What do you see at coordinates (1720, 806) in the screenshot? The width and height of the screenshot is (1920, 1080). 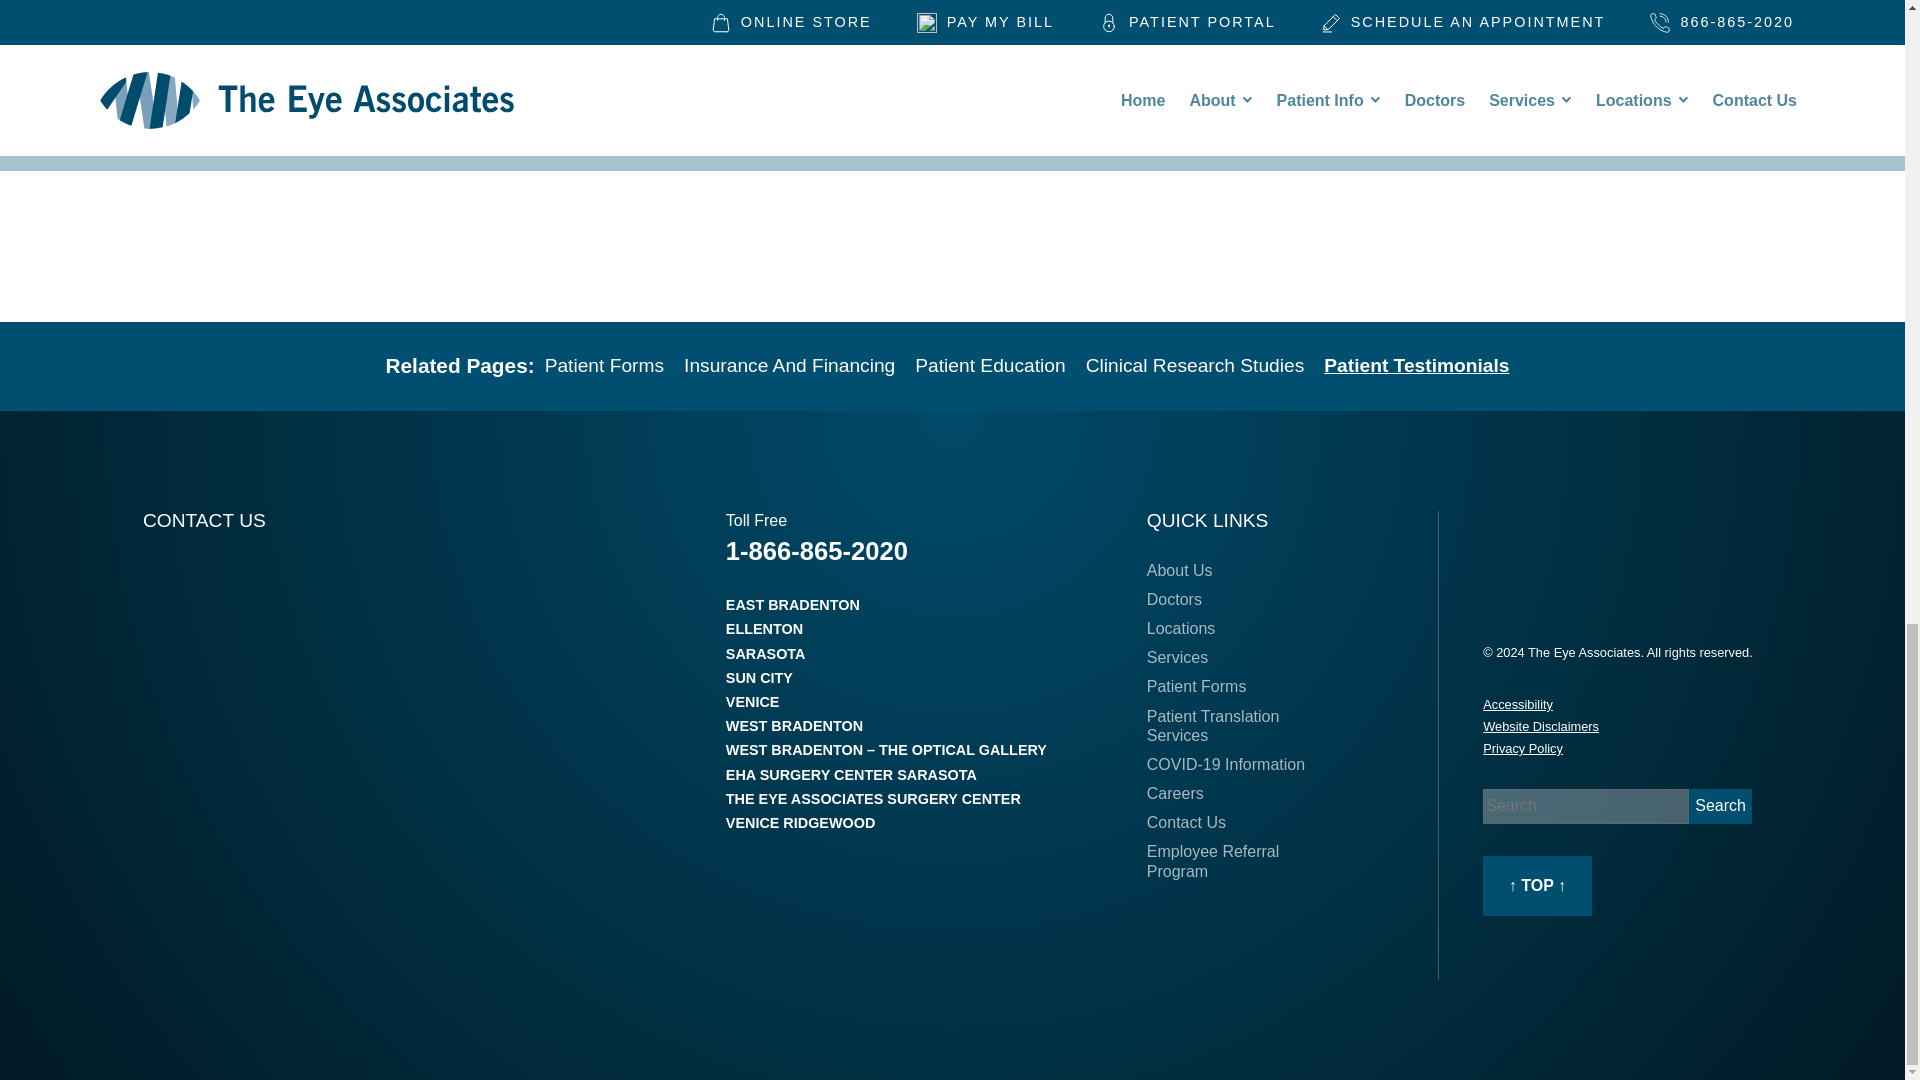 I see `Search` at bounding box center [1720, 806].